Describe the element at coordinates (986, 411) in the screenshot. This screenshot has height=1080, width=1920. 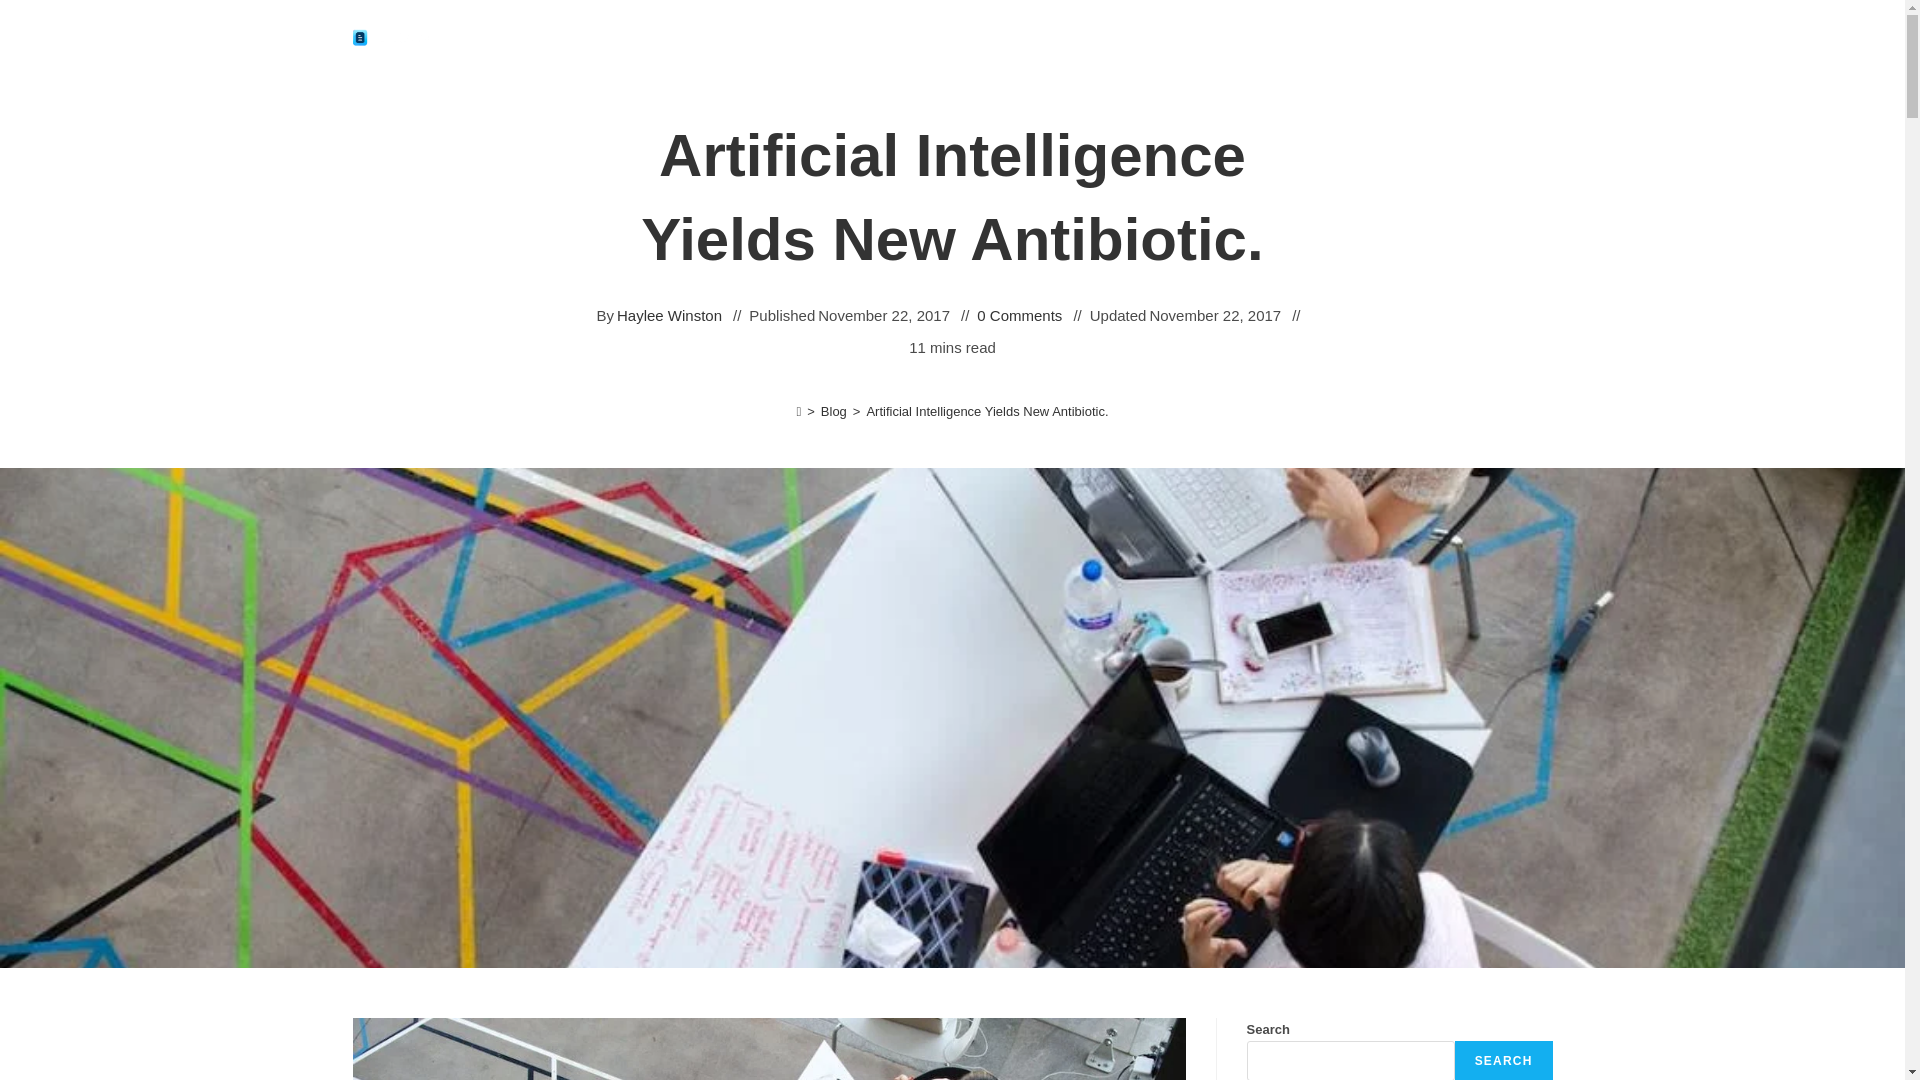
I see `Artificial Intelligence Yields New Antibiotic.` at that location.